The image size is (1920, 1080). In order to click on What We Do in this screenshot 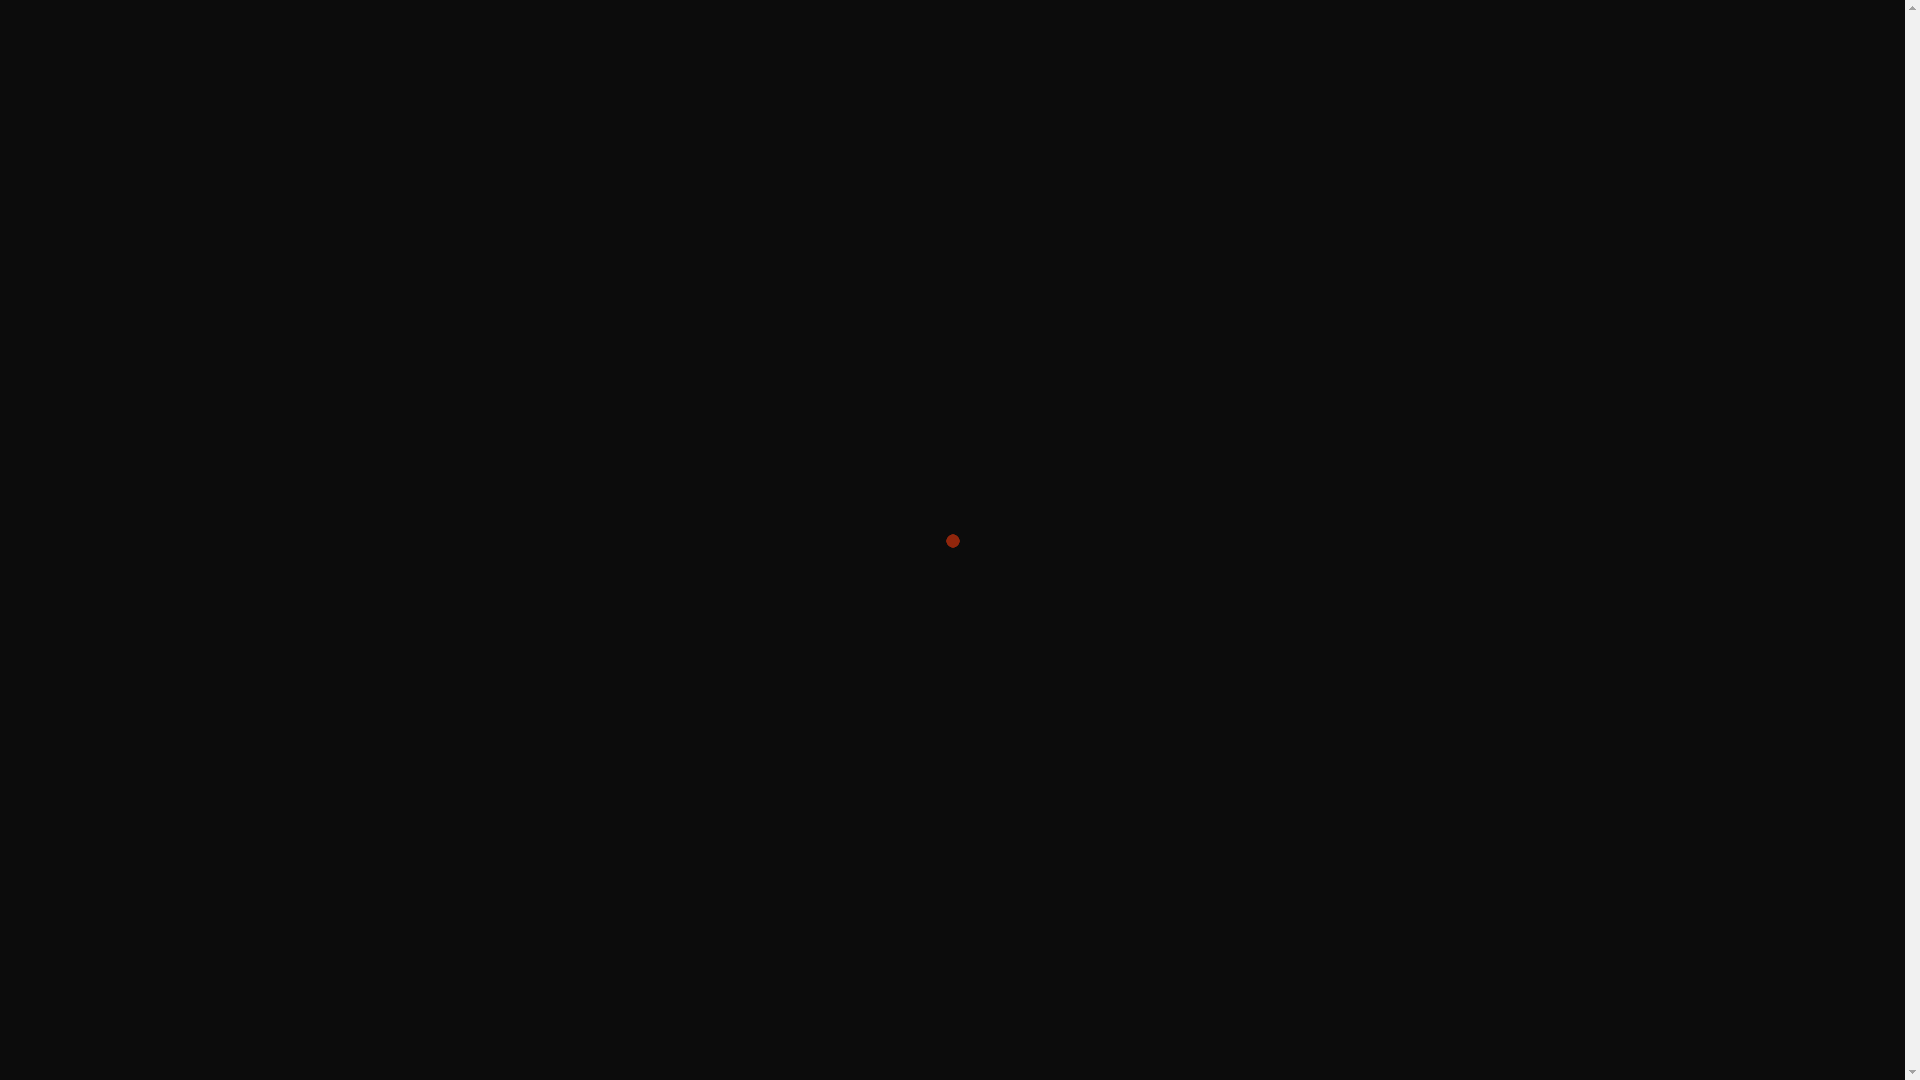, I will do `click(1593, 30)`.